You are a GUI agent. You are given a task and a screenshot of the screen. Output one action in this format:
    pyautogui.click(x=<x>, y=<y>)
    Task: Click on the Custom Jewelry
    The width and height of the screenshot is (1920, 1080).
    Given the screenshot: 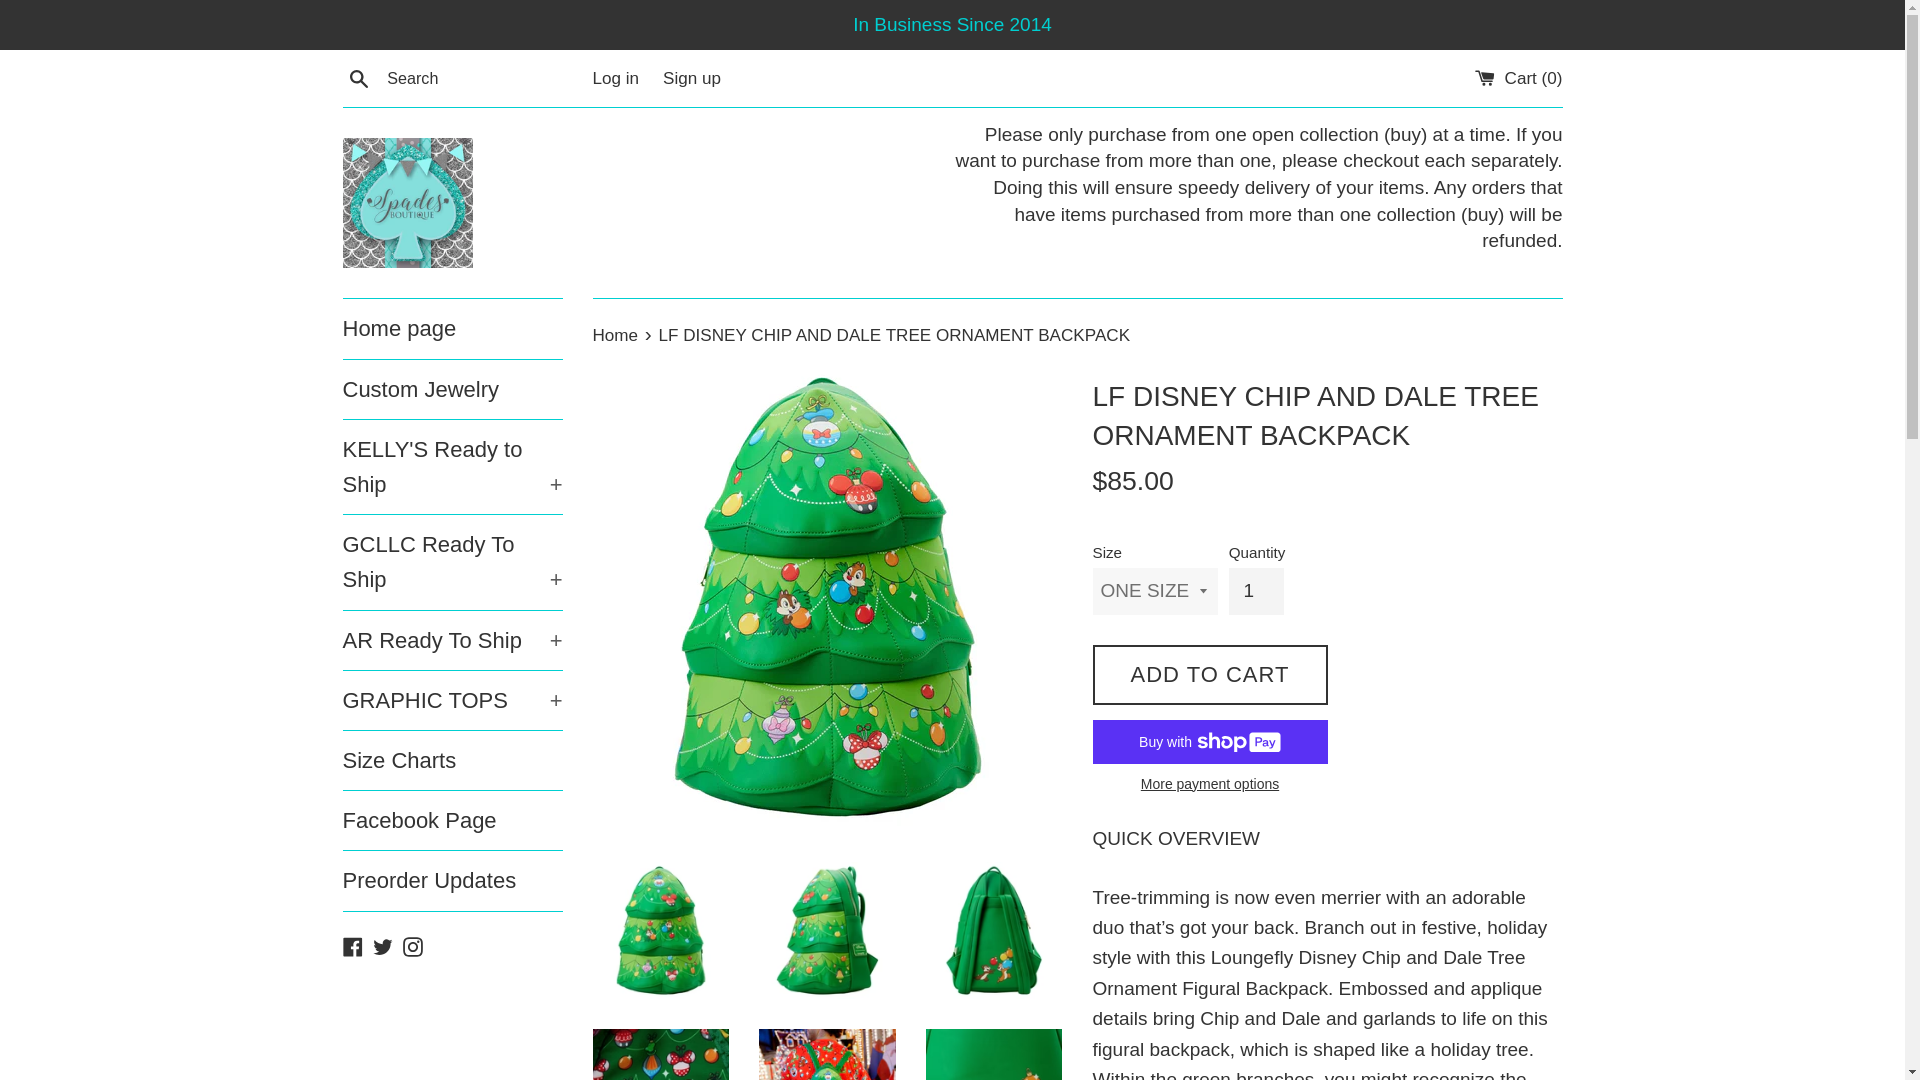 What is the action you would take?
    pyautogui.click(x=452, y=389)
    